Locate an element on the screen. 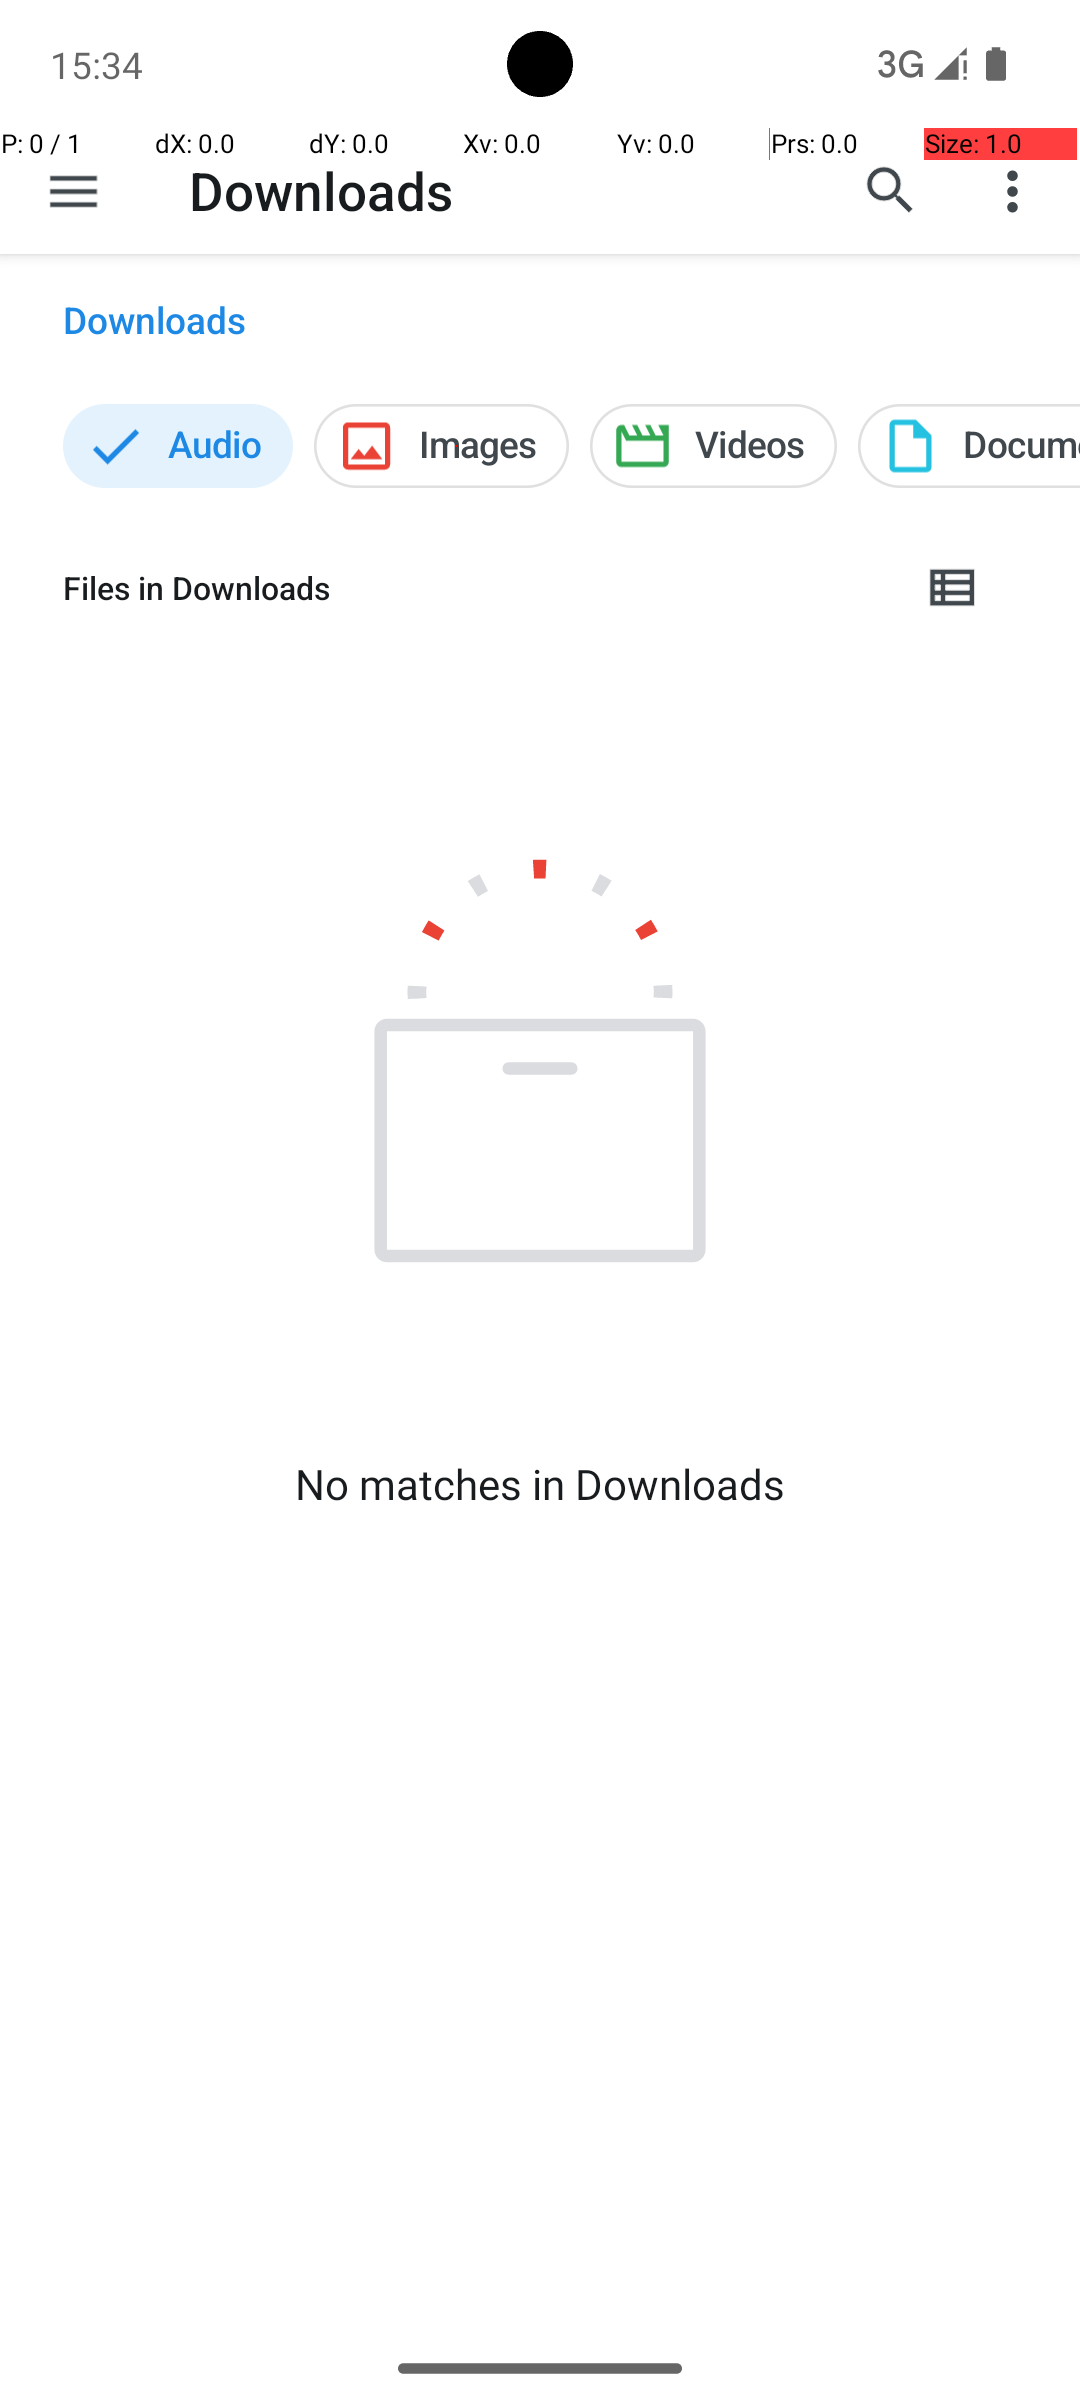 Image resolution: width=1080 pixels, height=2400 pixels. Audio is located at coordinates (178, 446).